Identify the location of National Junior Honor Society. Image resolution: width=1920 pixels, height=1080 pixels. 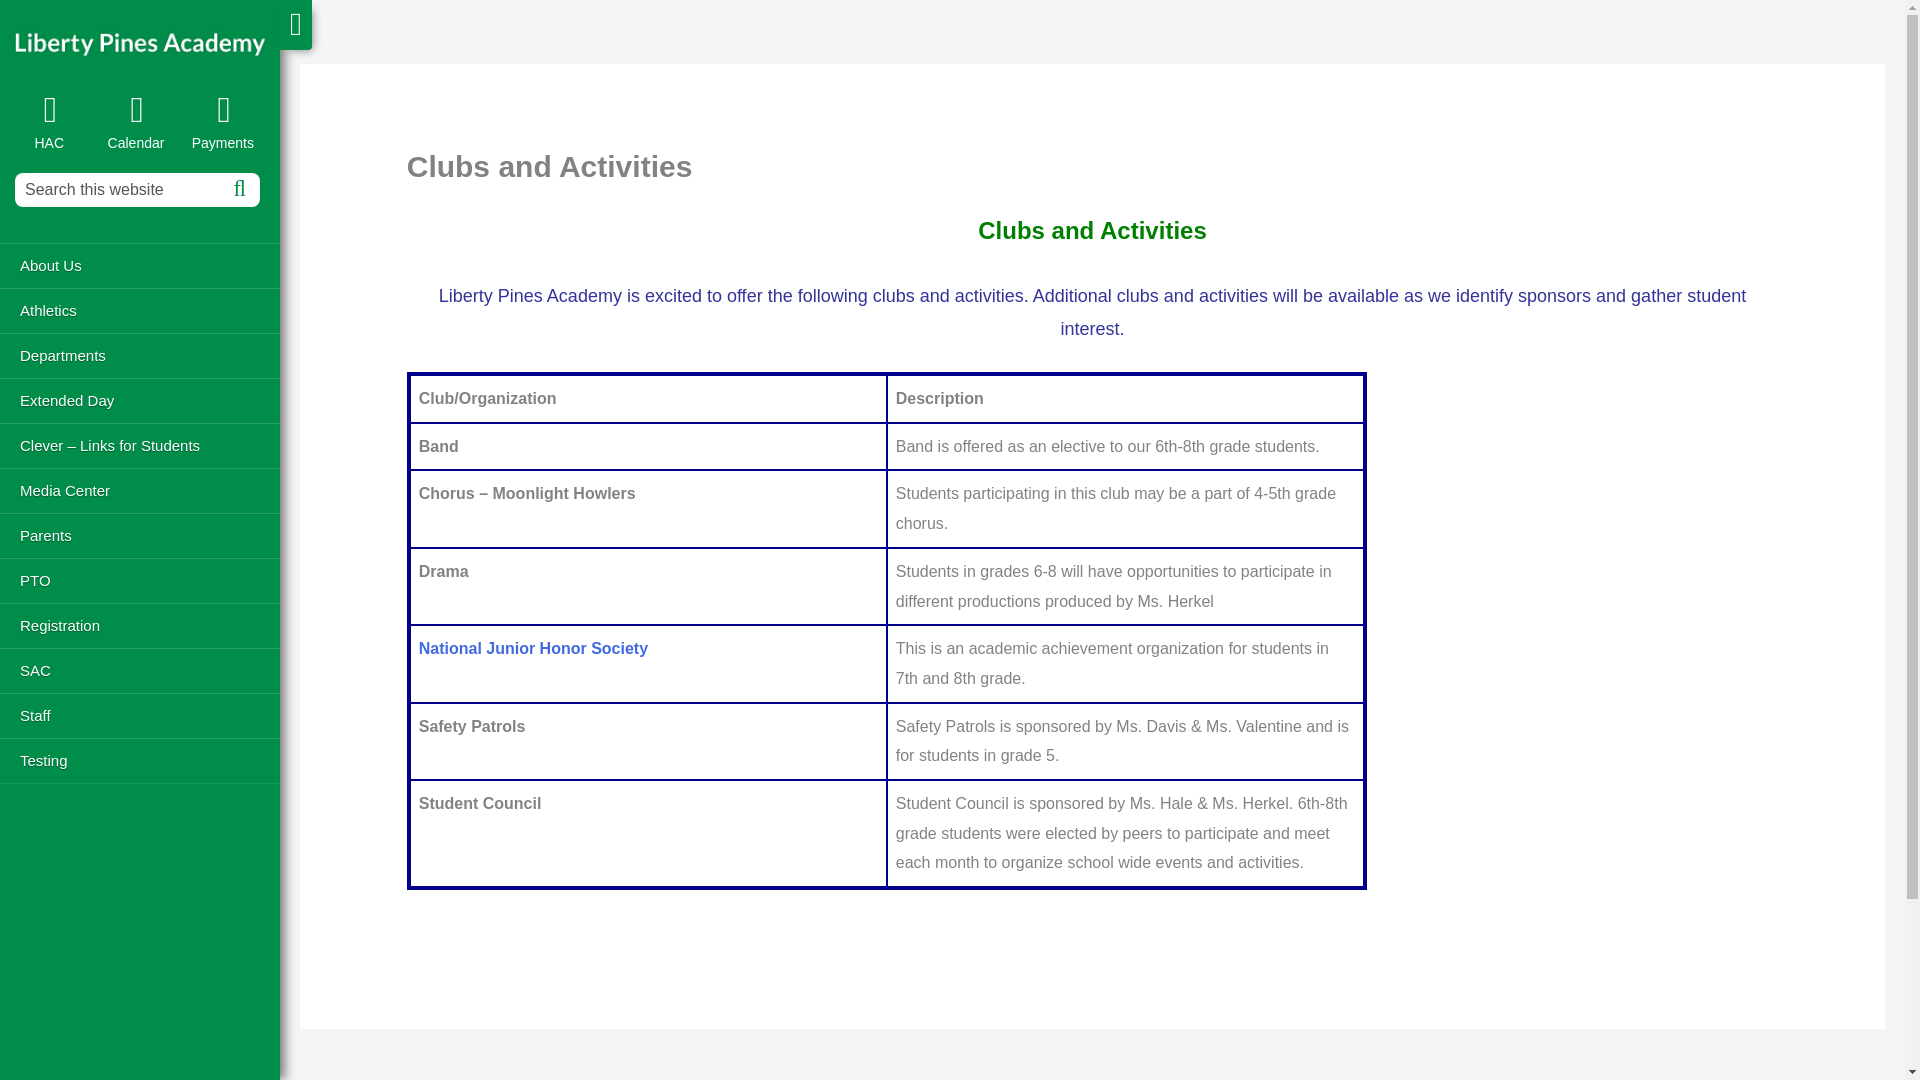
(533, 648).